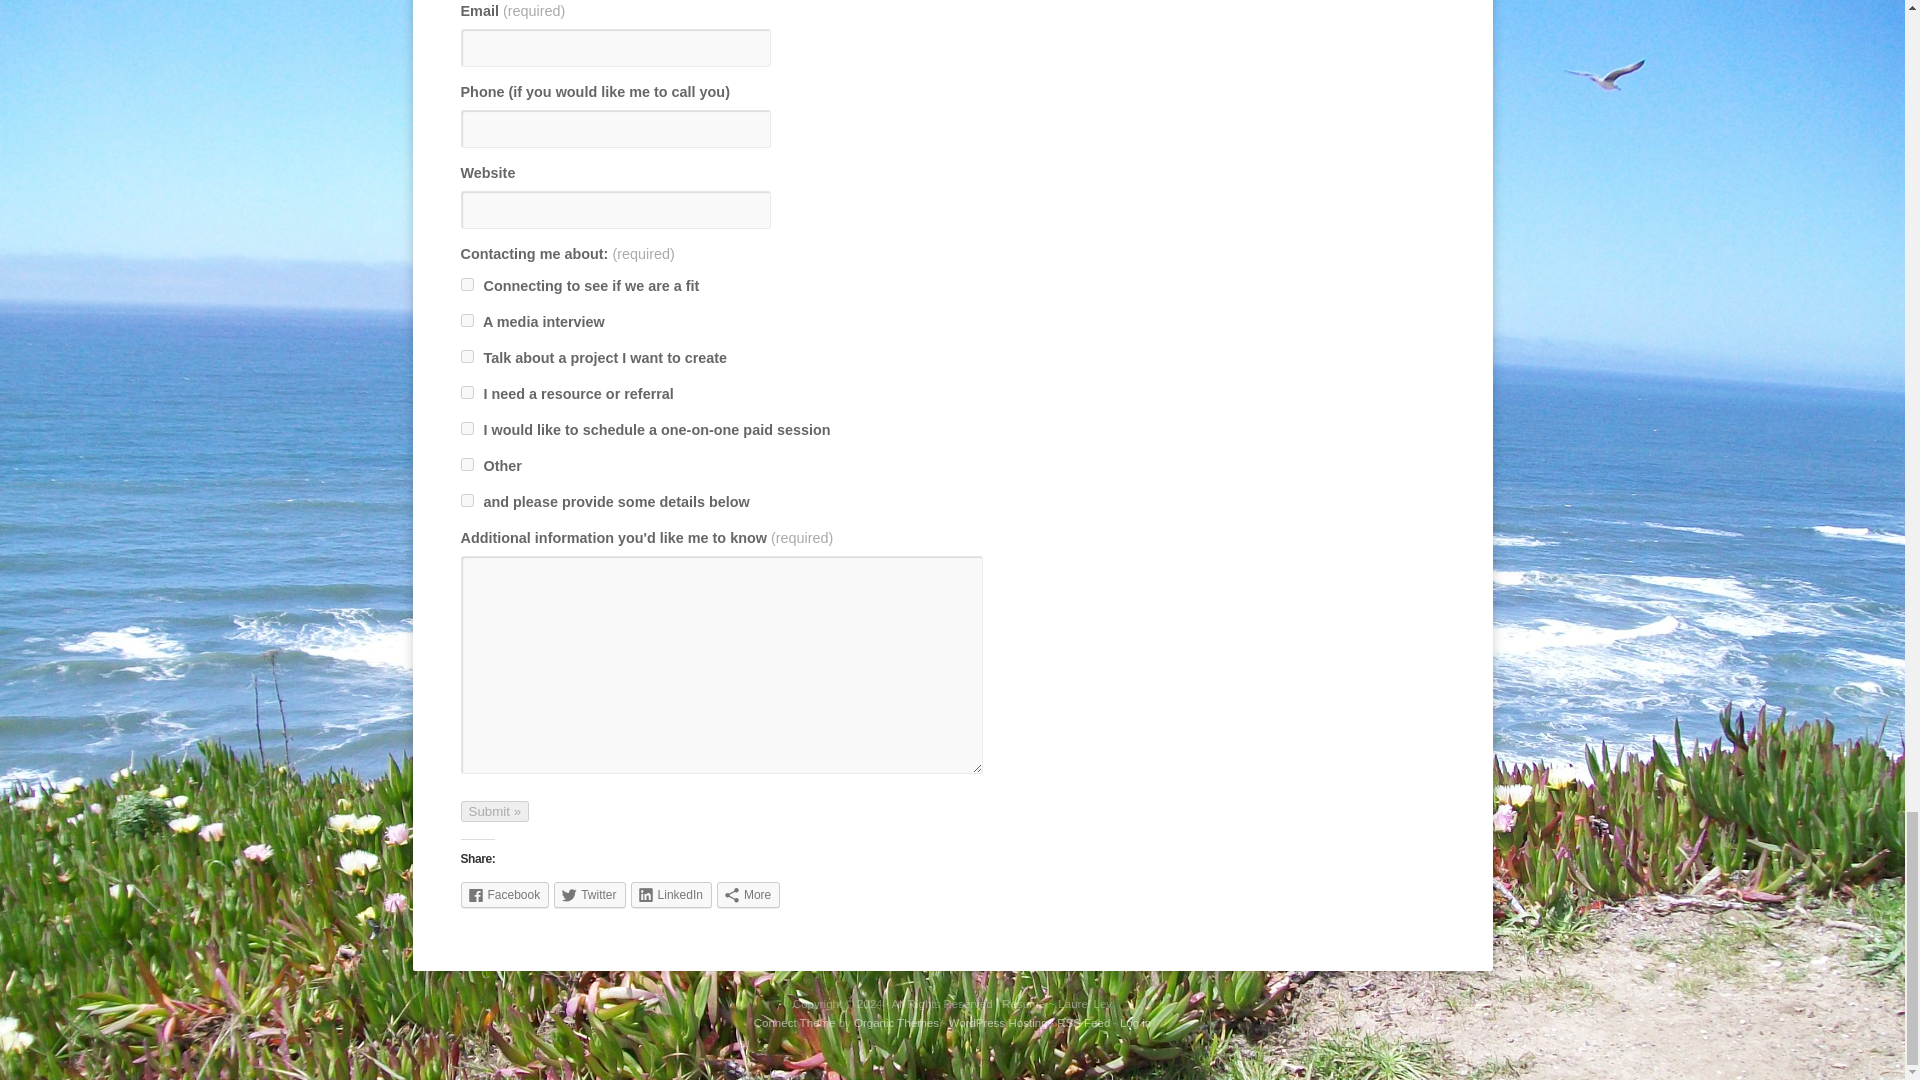 The image size is (1920, 1080). Describe the element at coordinates (466, 428) in the screenshot. I see `I would like to schedule a one-on-one paid session` at that location.